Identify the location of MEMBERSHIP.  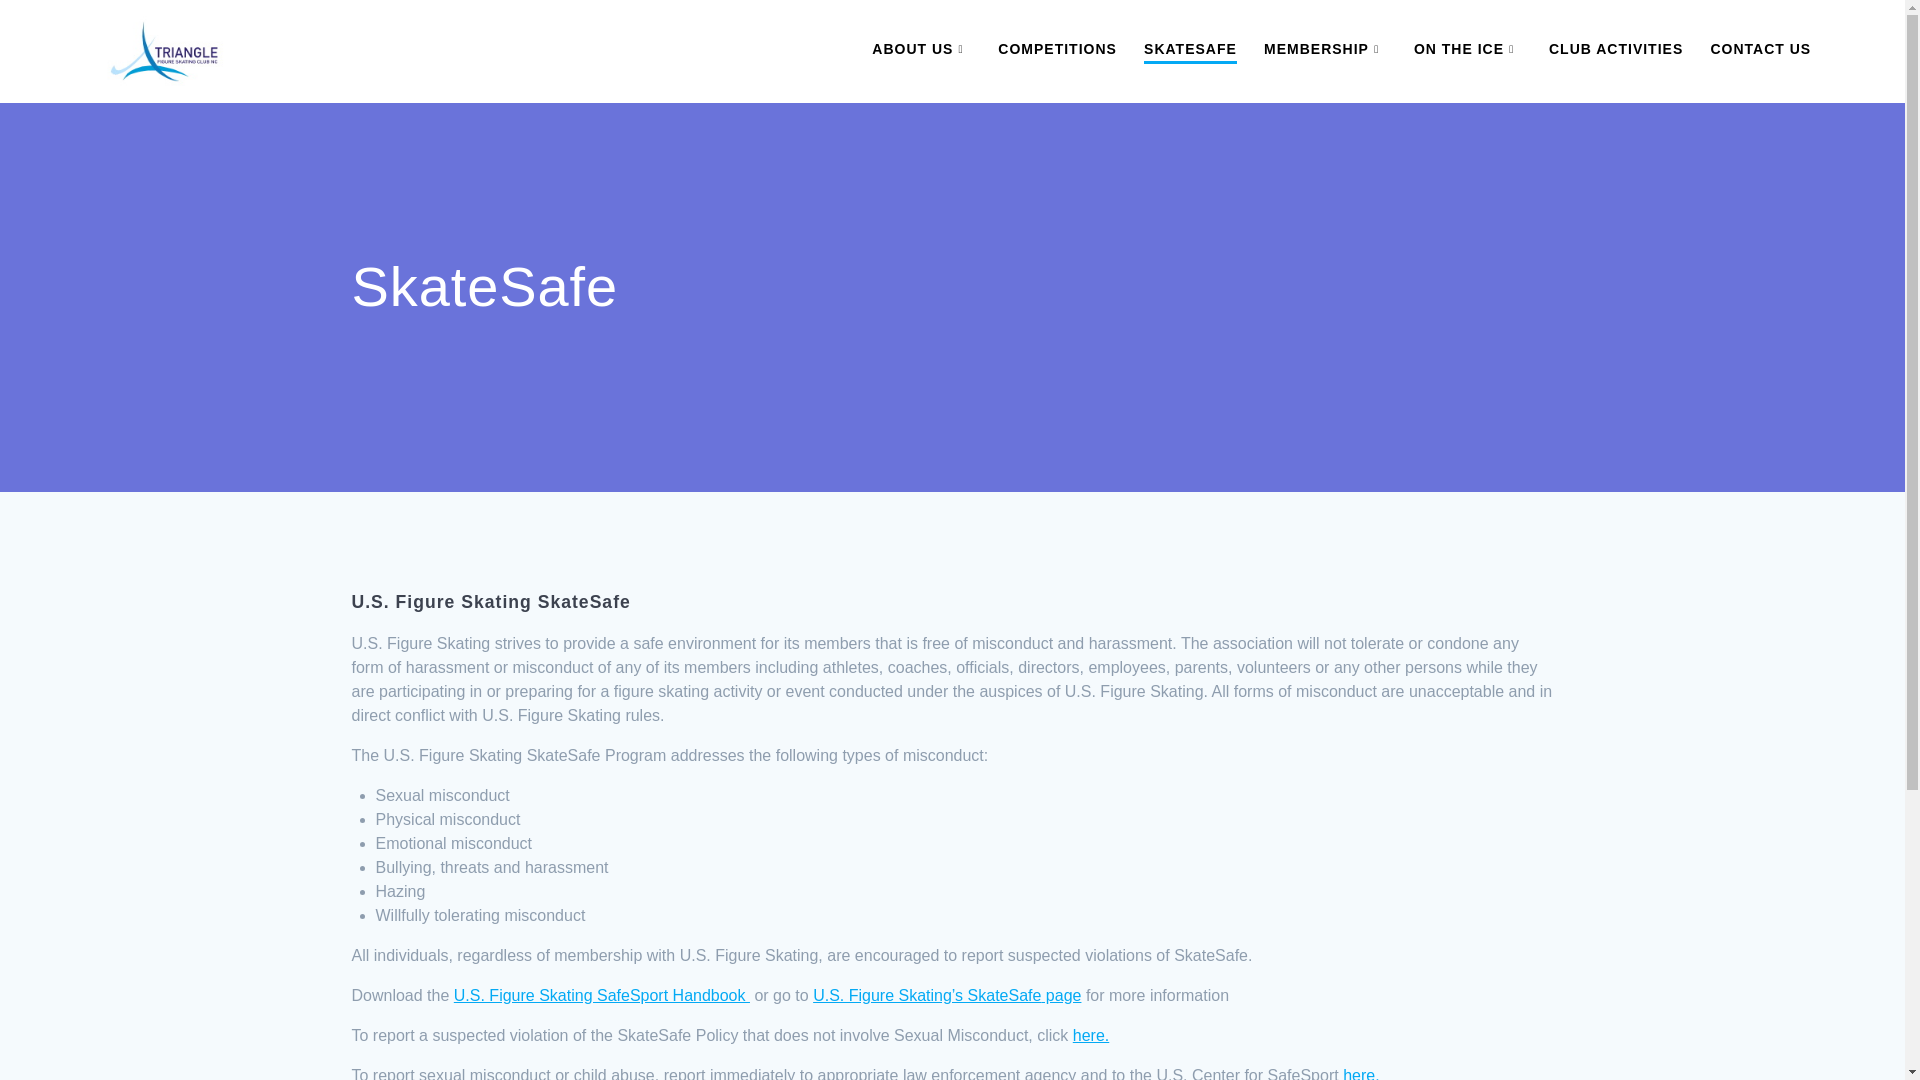
(1324, 48).